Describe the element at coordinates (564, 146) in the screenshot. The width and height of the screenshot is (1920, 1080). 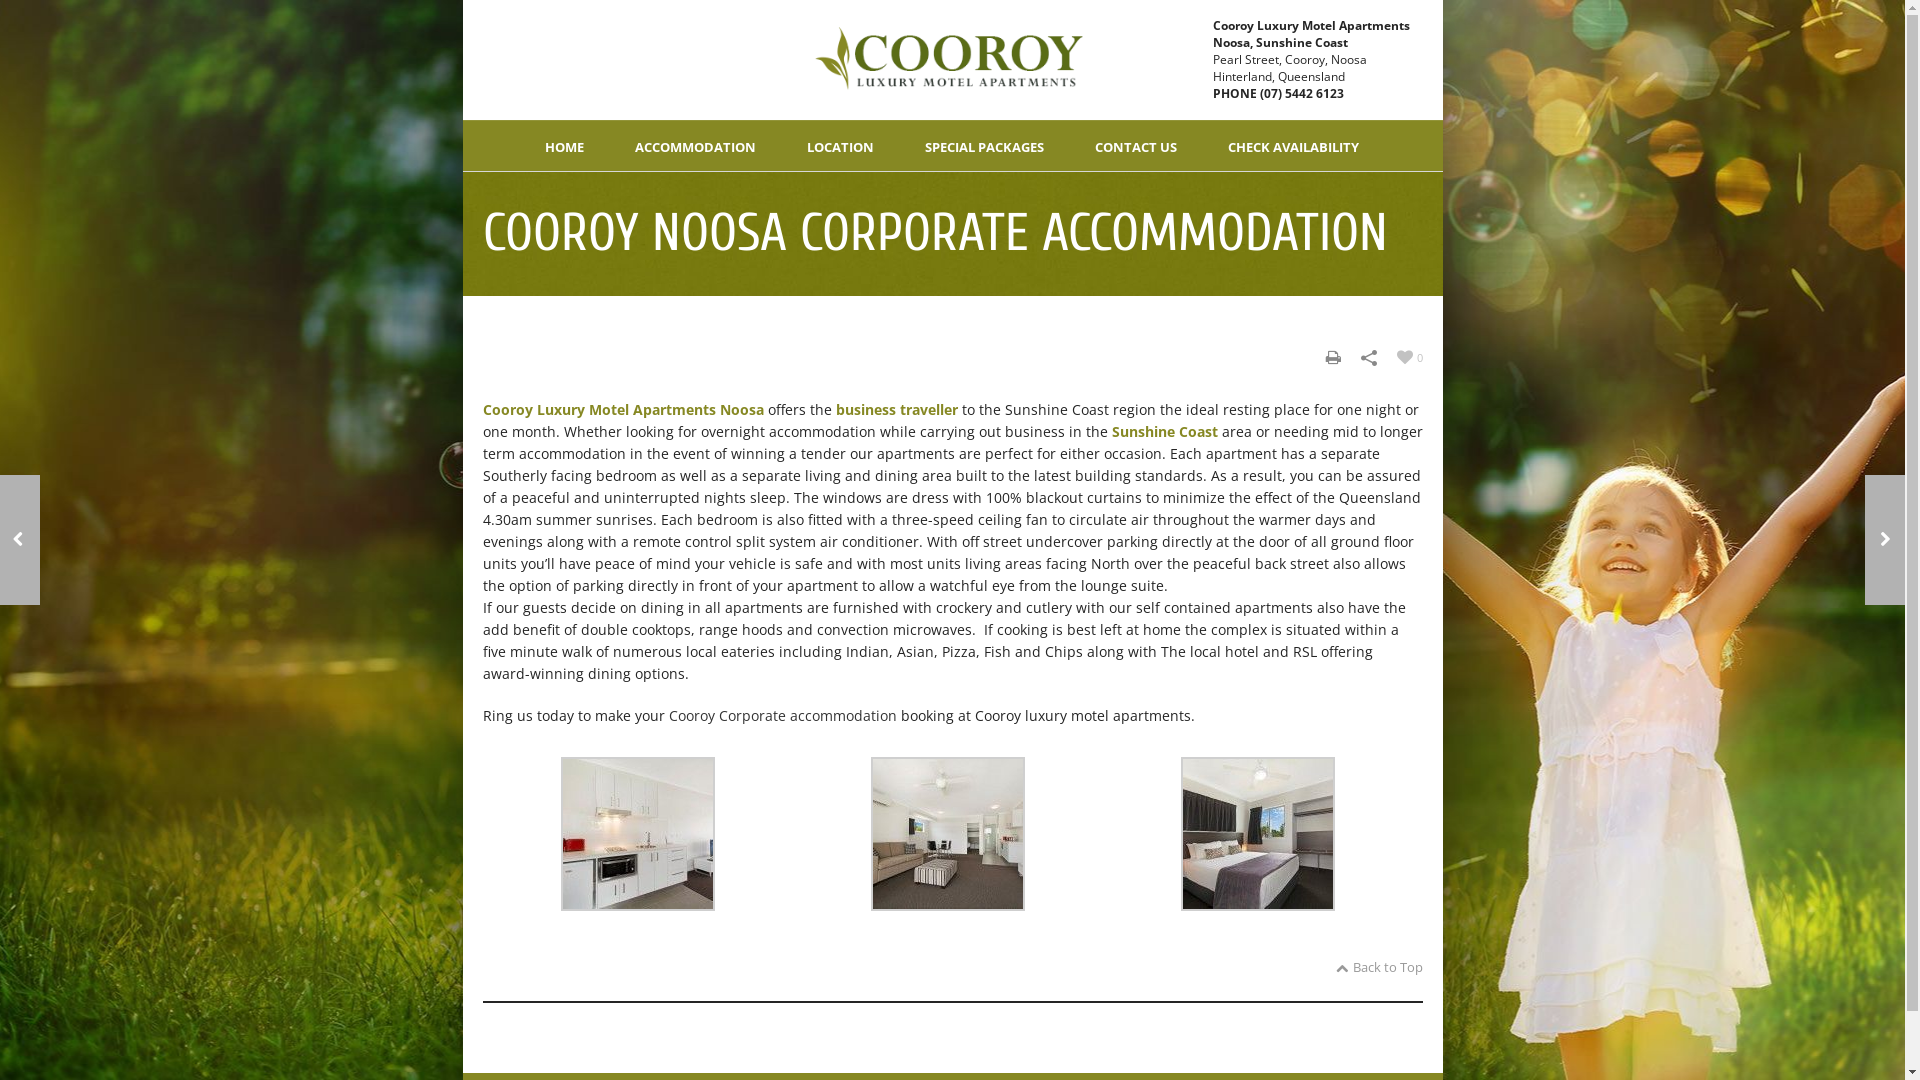
I see `HOME` at that location.